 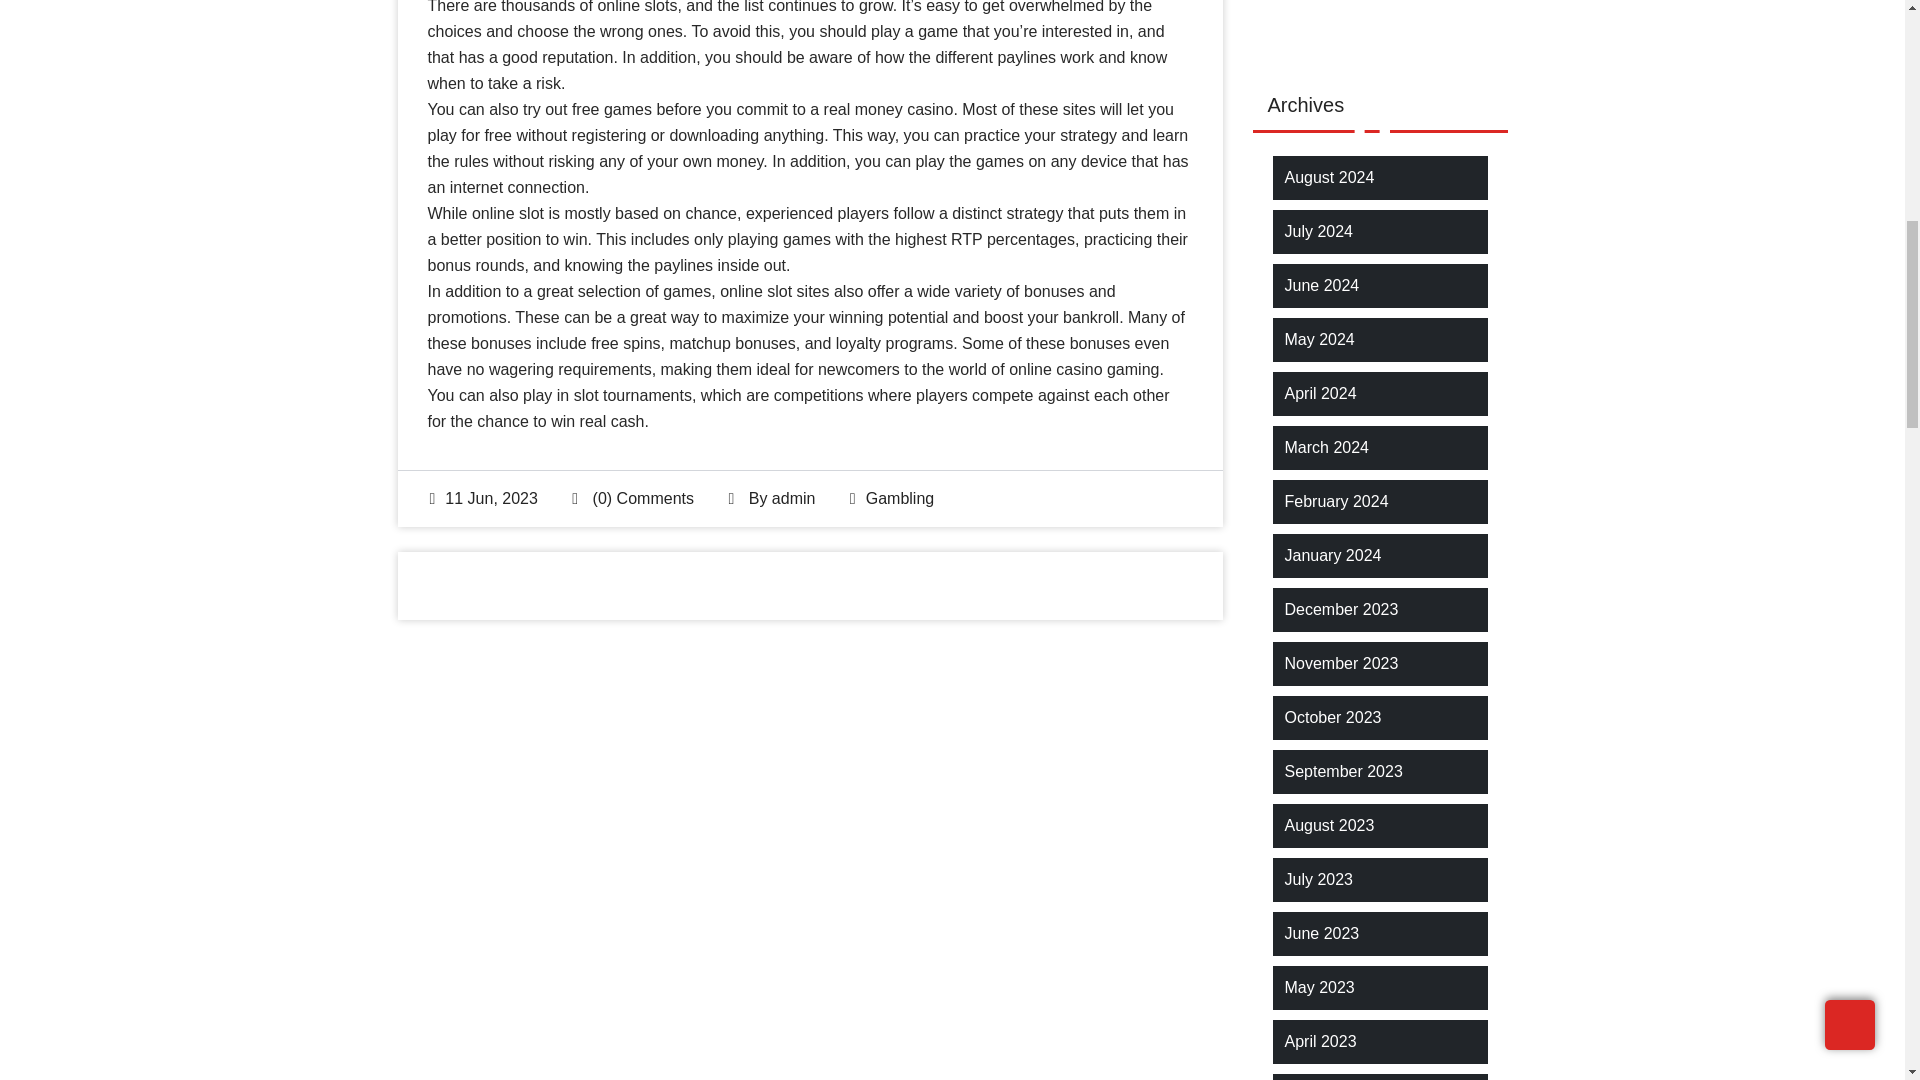 I want to click on Gambling, so click(x=899, y=498).